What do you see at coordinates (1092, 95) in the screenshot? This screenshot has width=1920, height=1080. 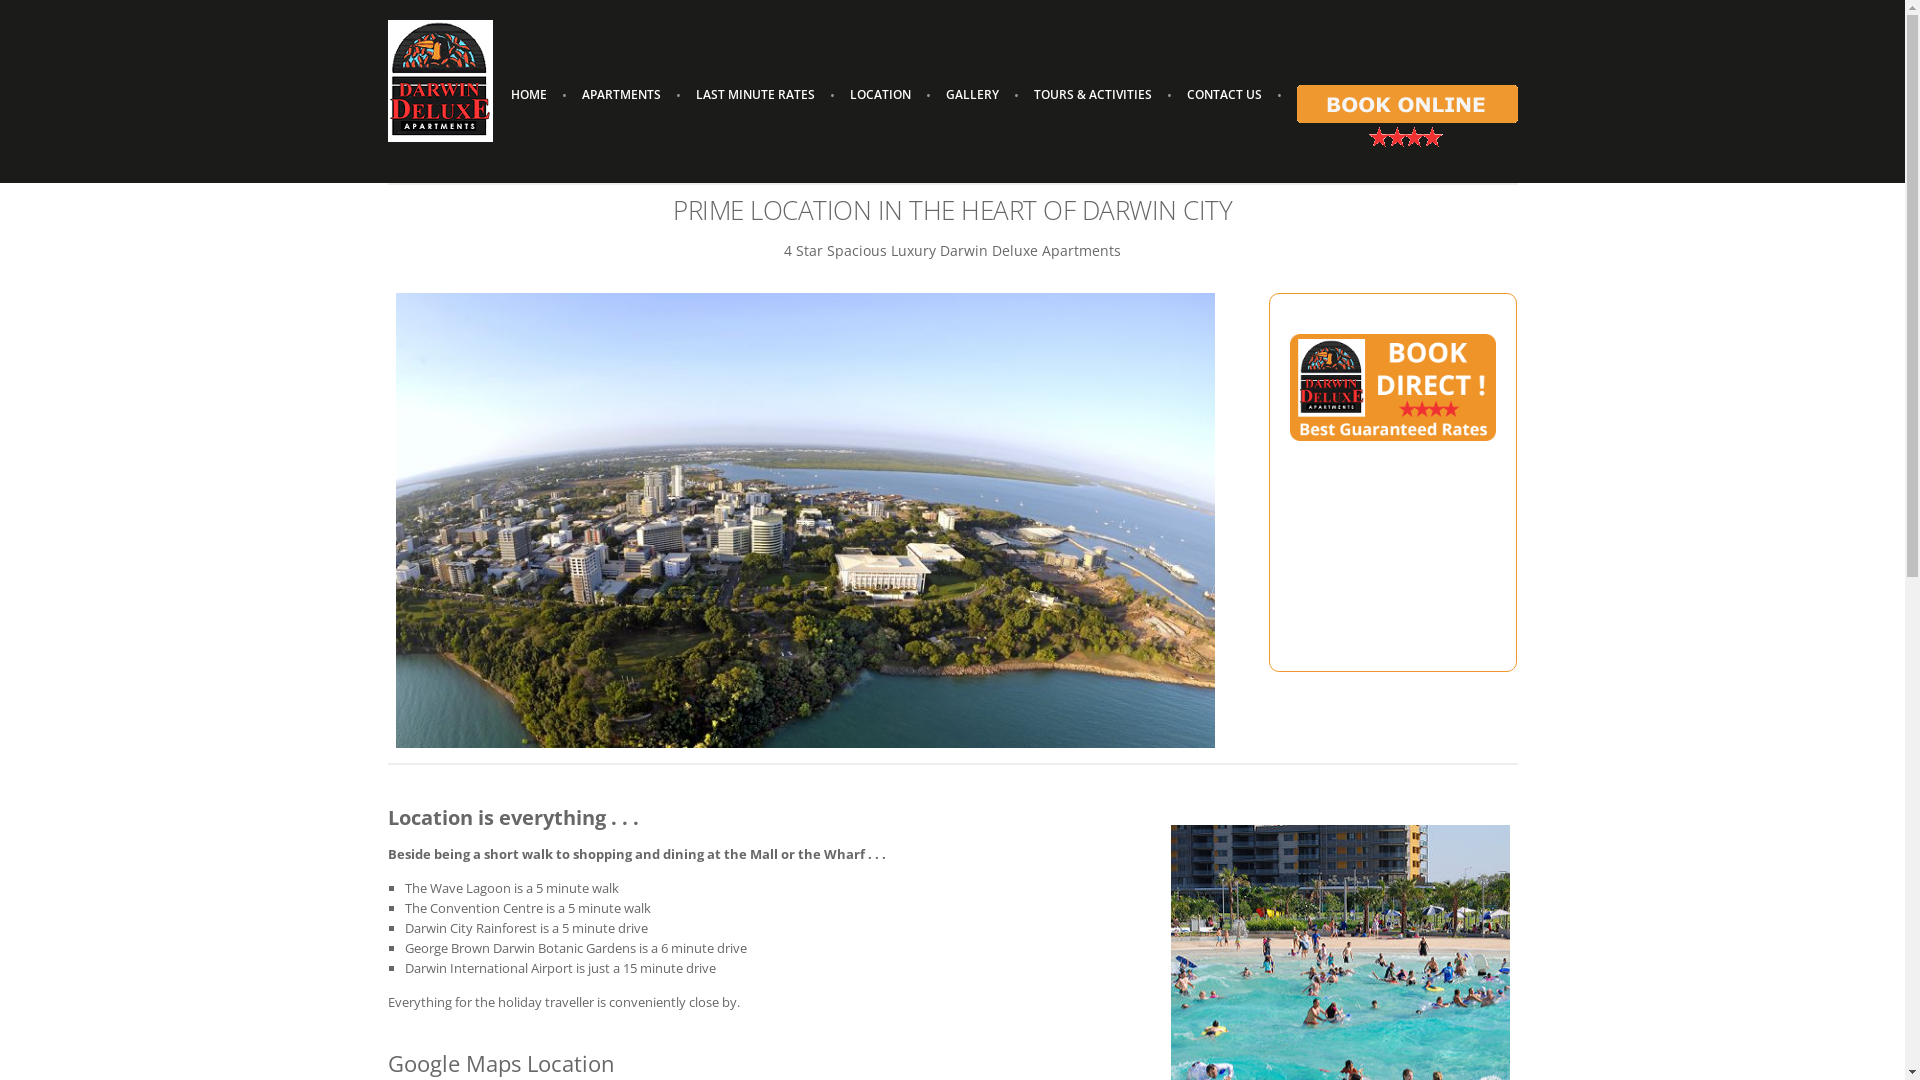 I see `TOURS & ACTIVITIES` at bounding box center [1092, 95].